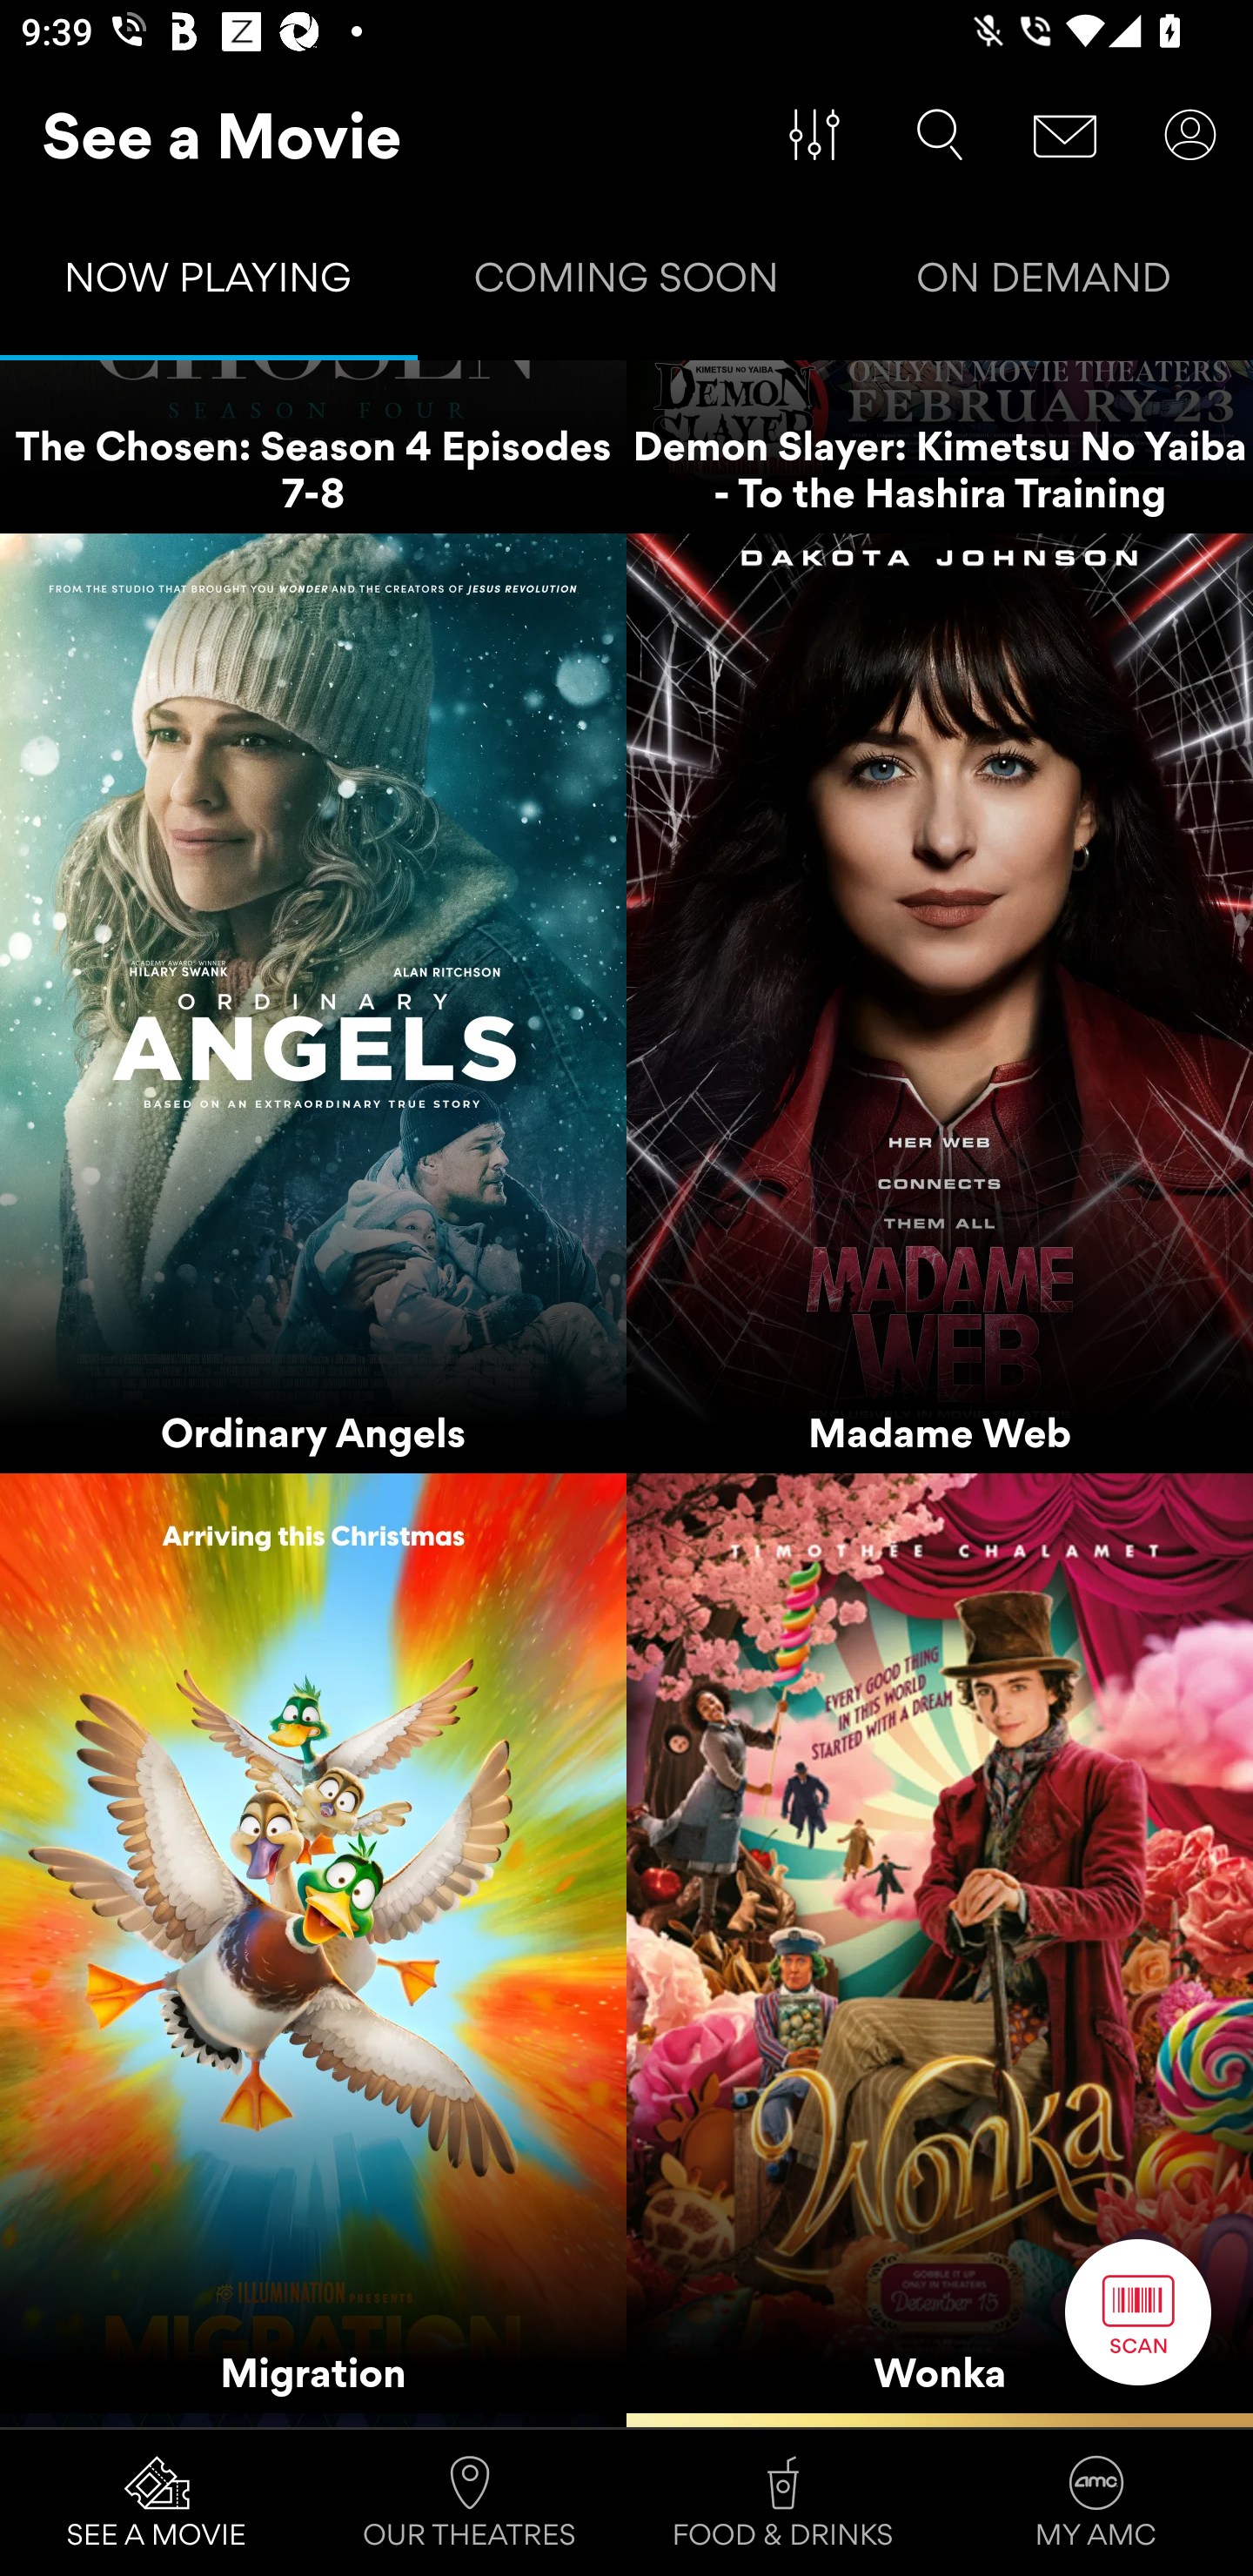  I want to click on User Account, so click(1190, 135).